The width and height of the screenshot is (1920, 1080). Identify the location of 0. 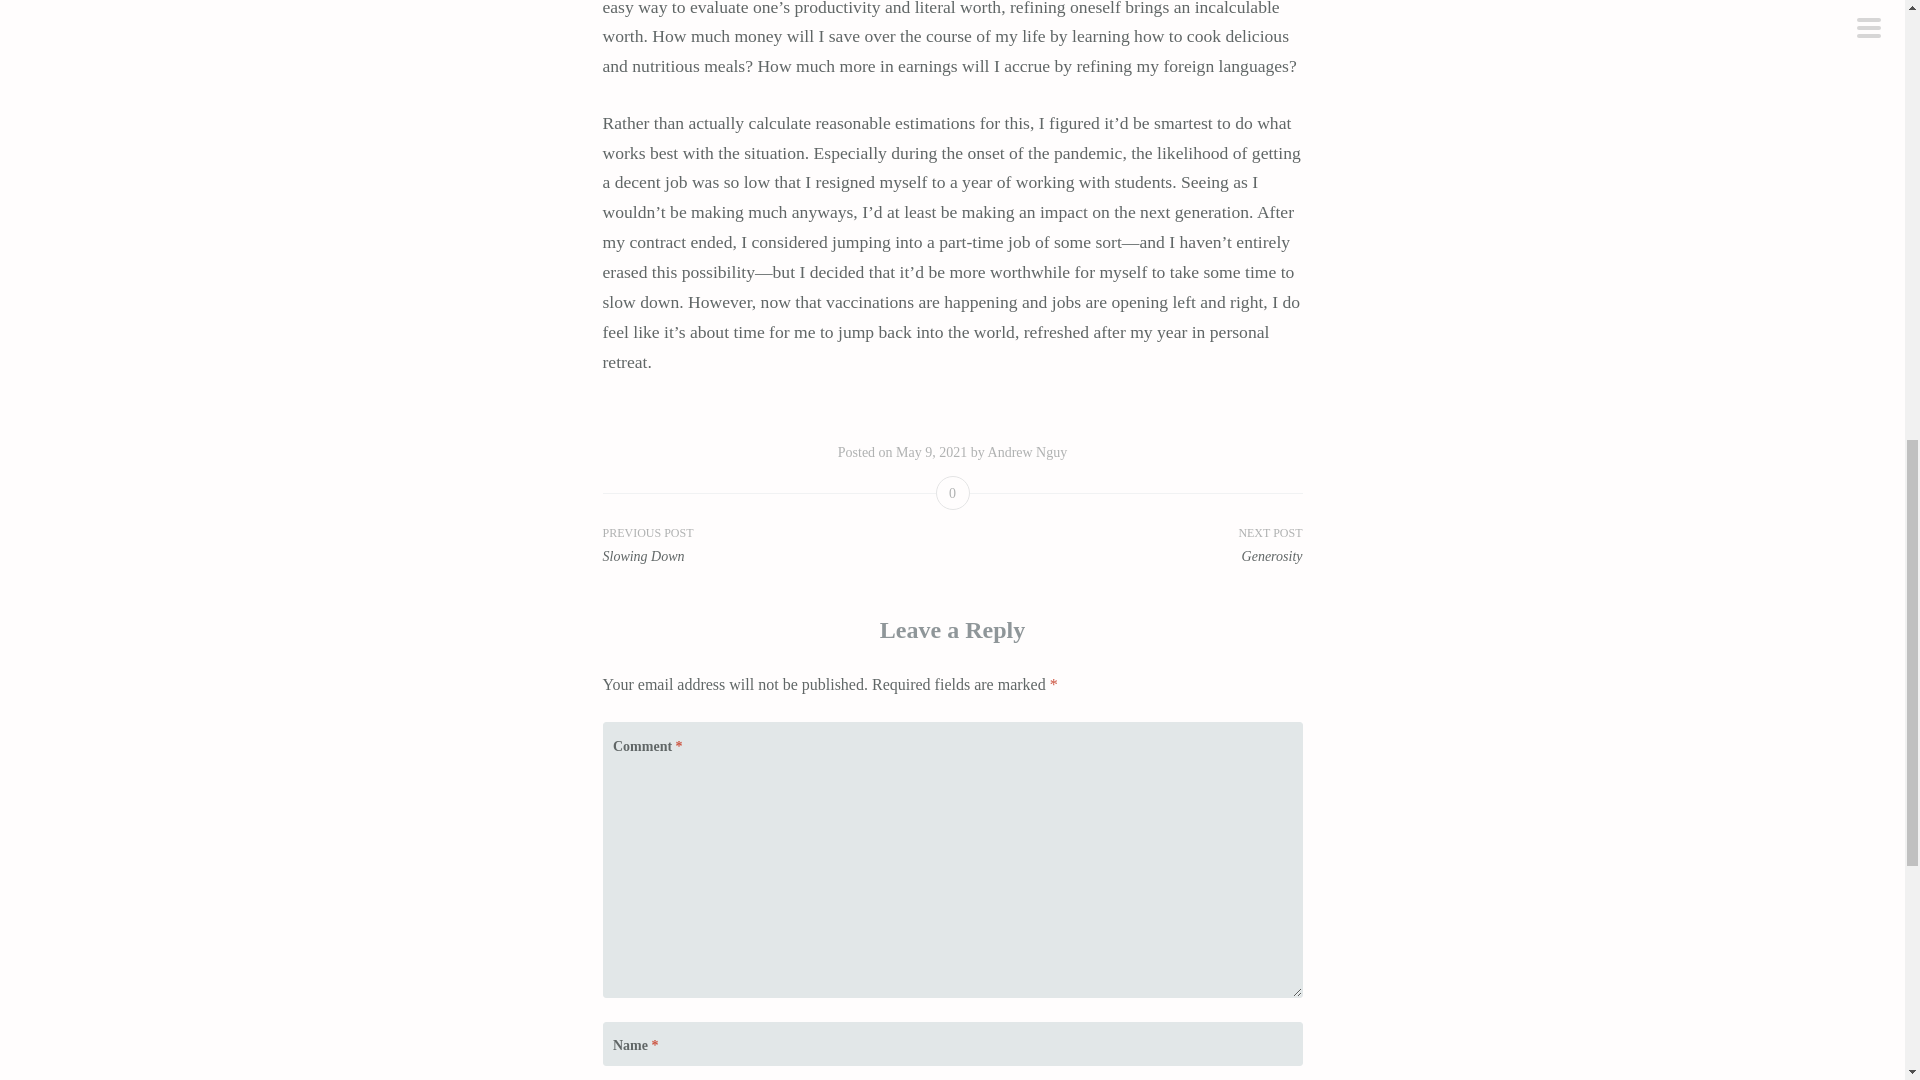
(952, 492).